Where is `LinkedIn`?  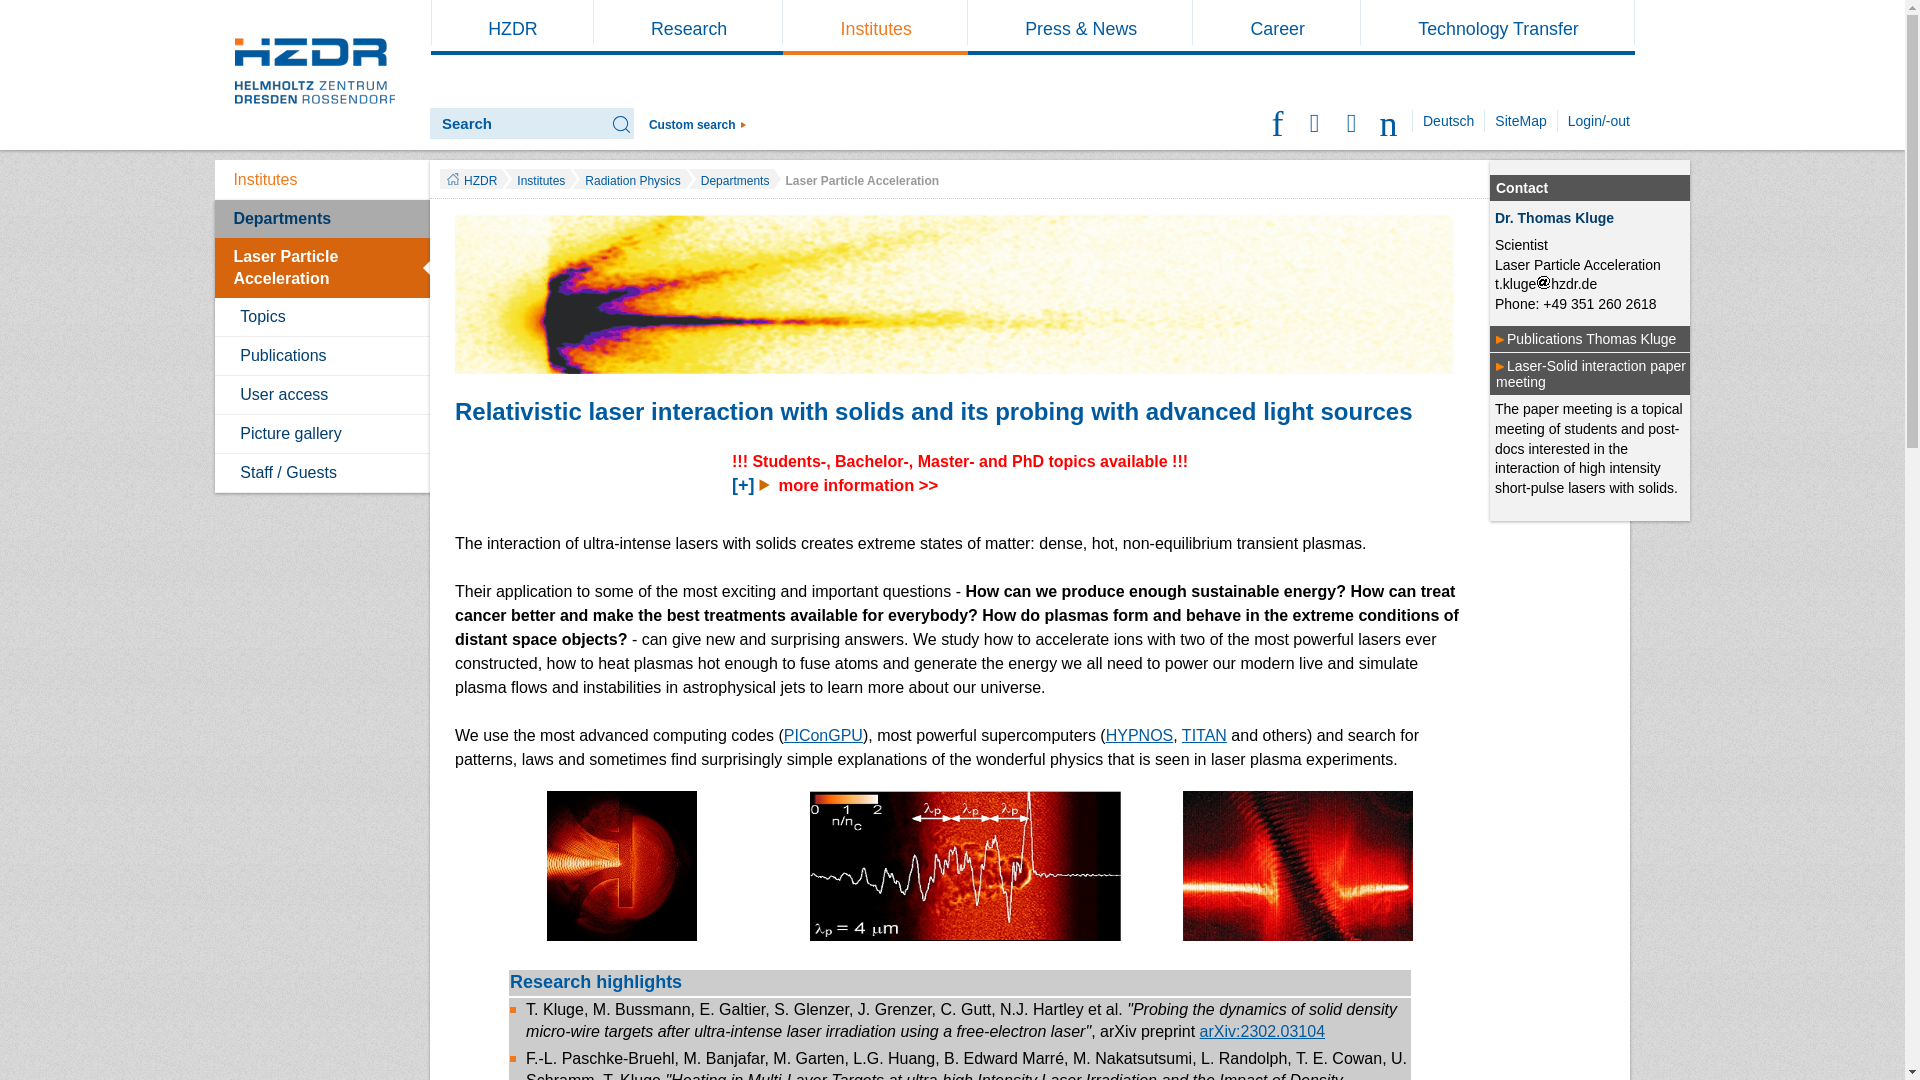 LinkedIn is located at coordinates (1352, 120).